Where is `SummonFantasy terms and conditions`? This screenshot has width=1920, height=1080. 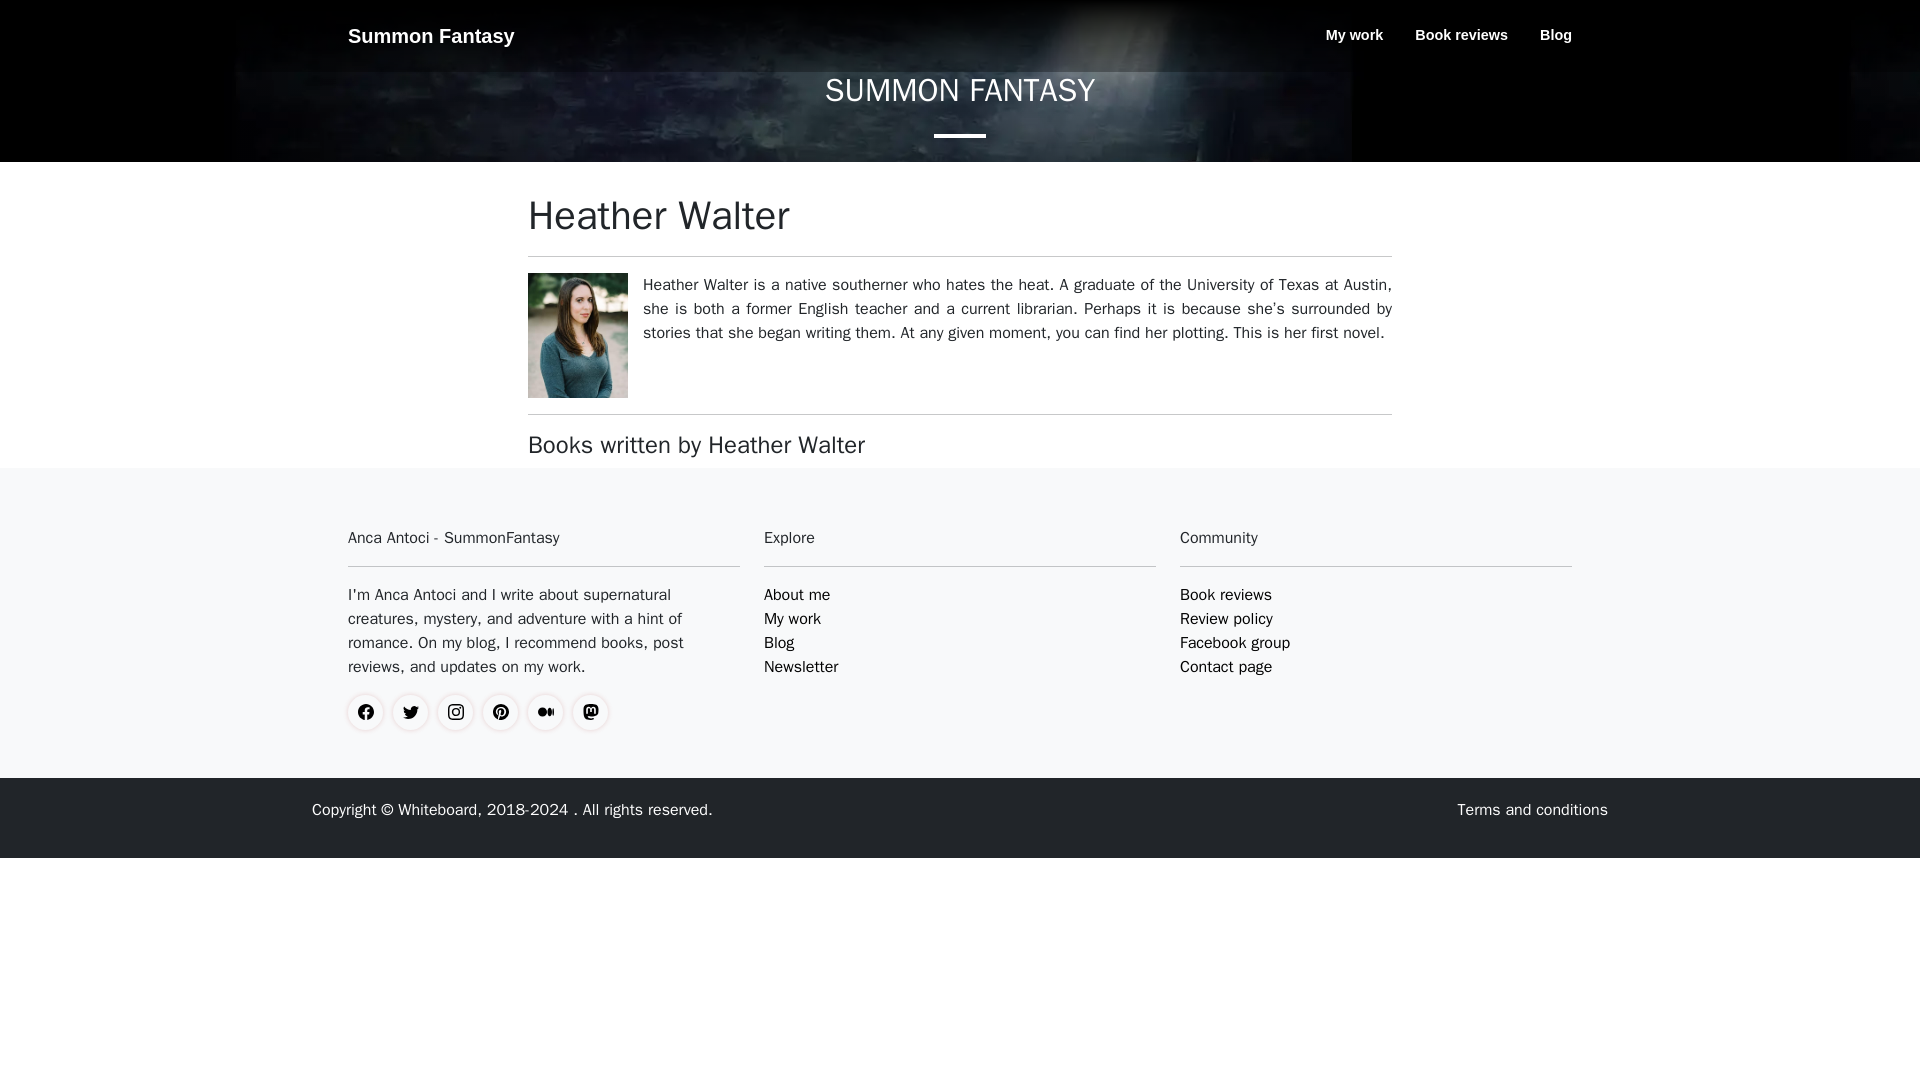
SummonFantasy terms and conditions is located at coordinates (1532, 810).